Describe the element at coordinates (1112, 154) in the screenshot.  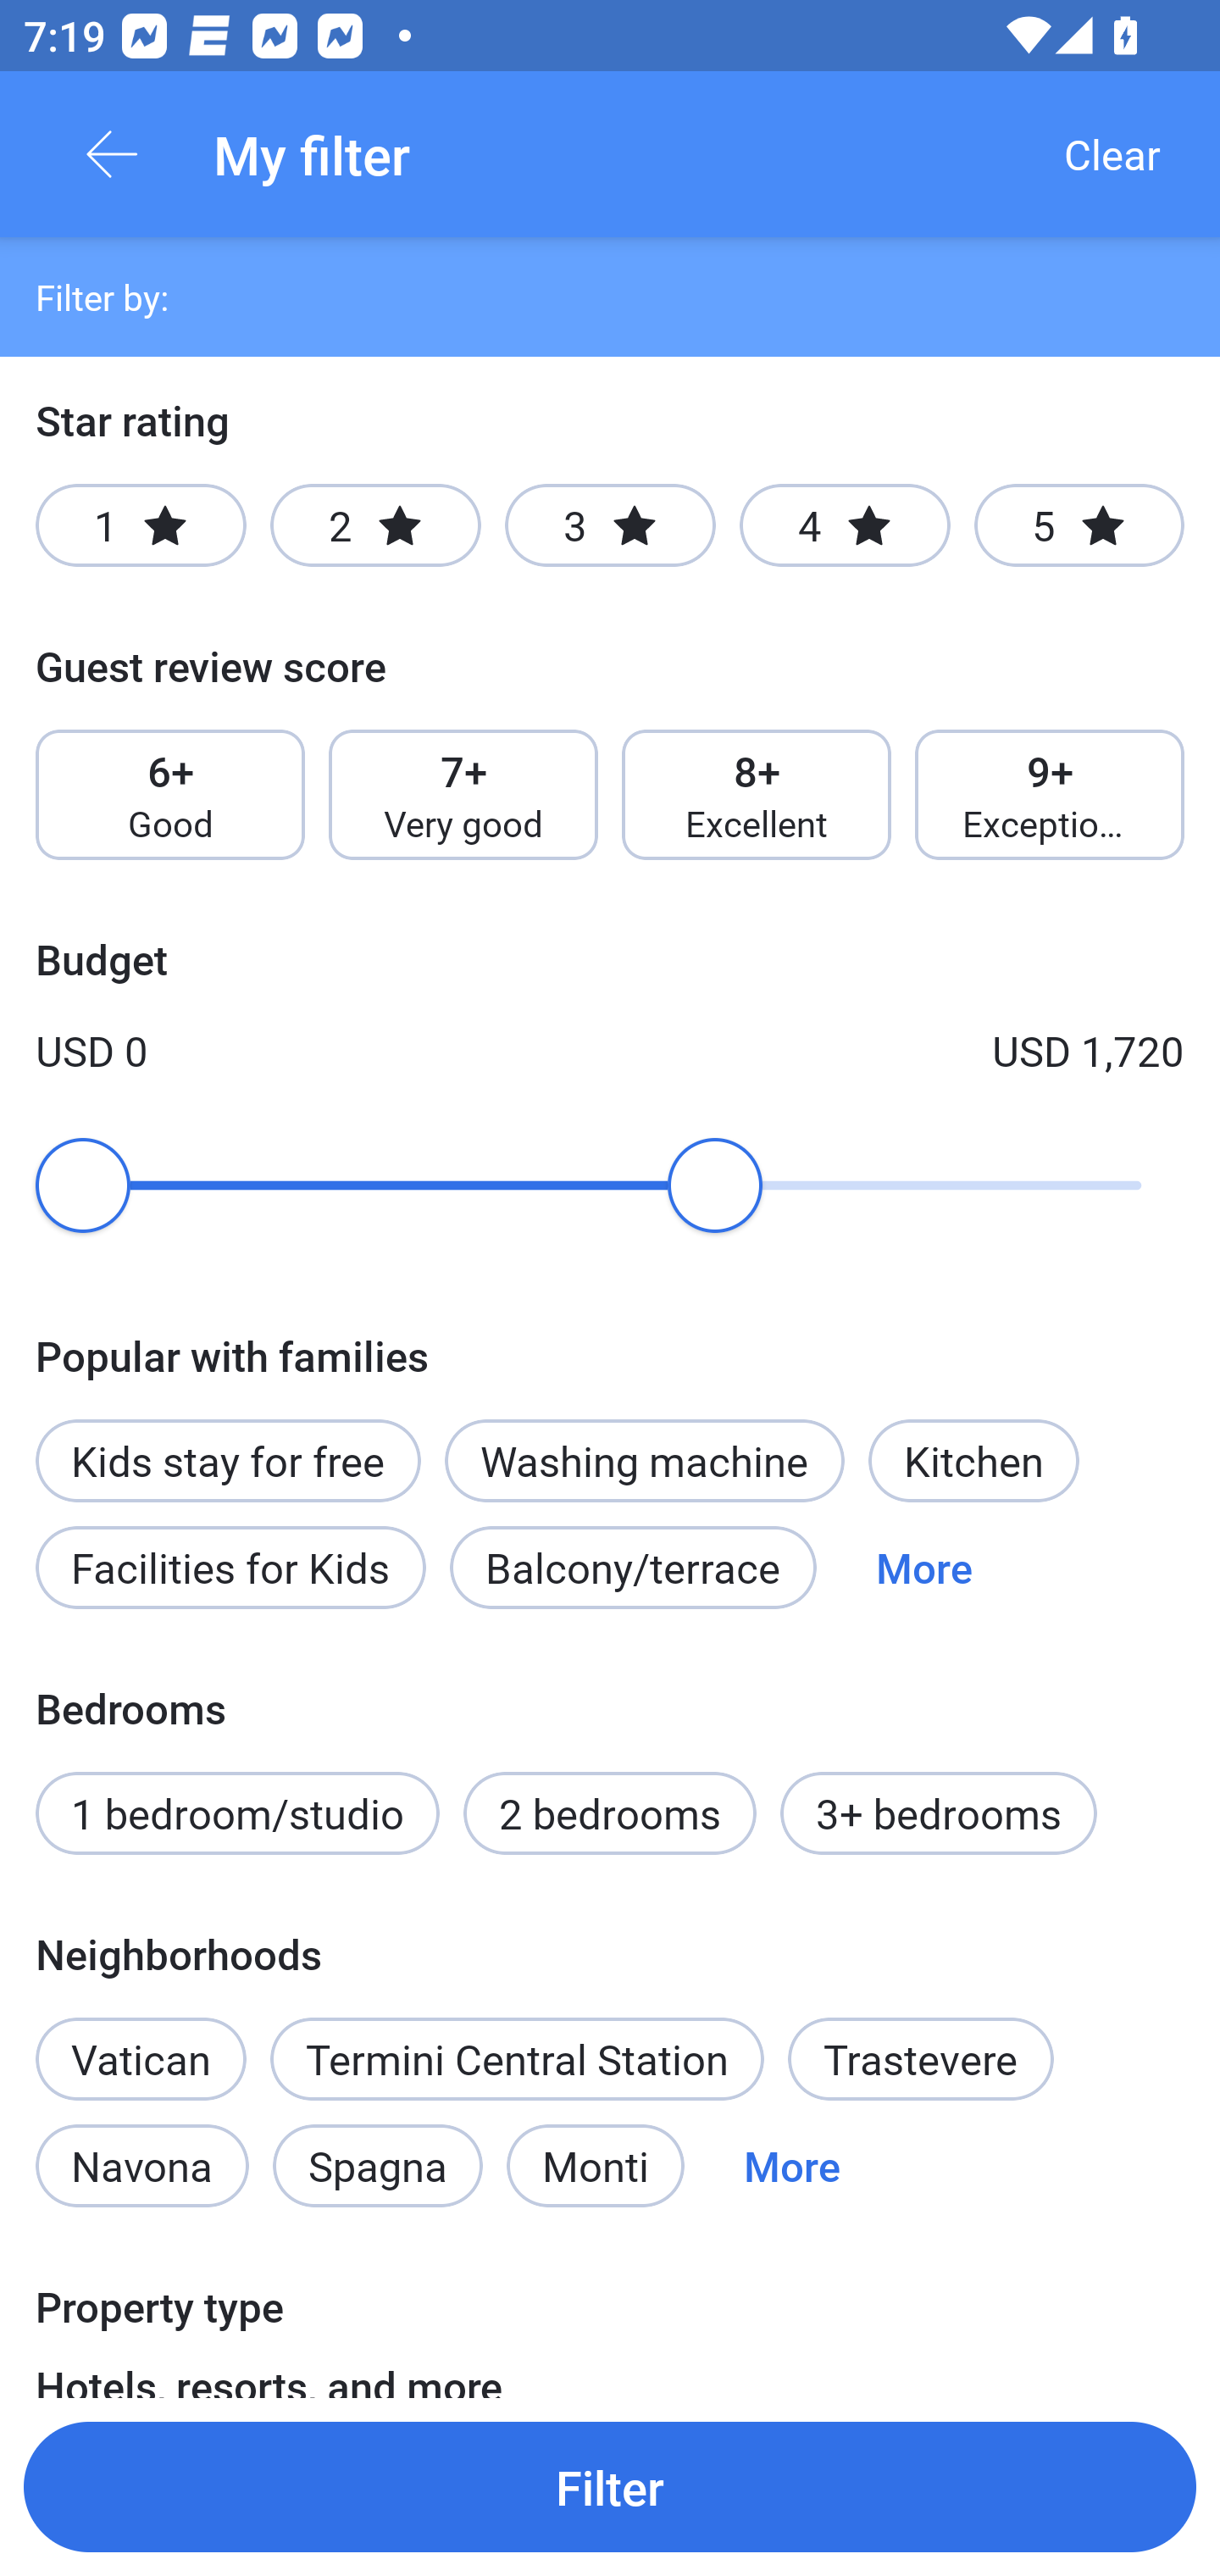
I see `Clear` at that location.